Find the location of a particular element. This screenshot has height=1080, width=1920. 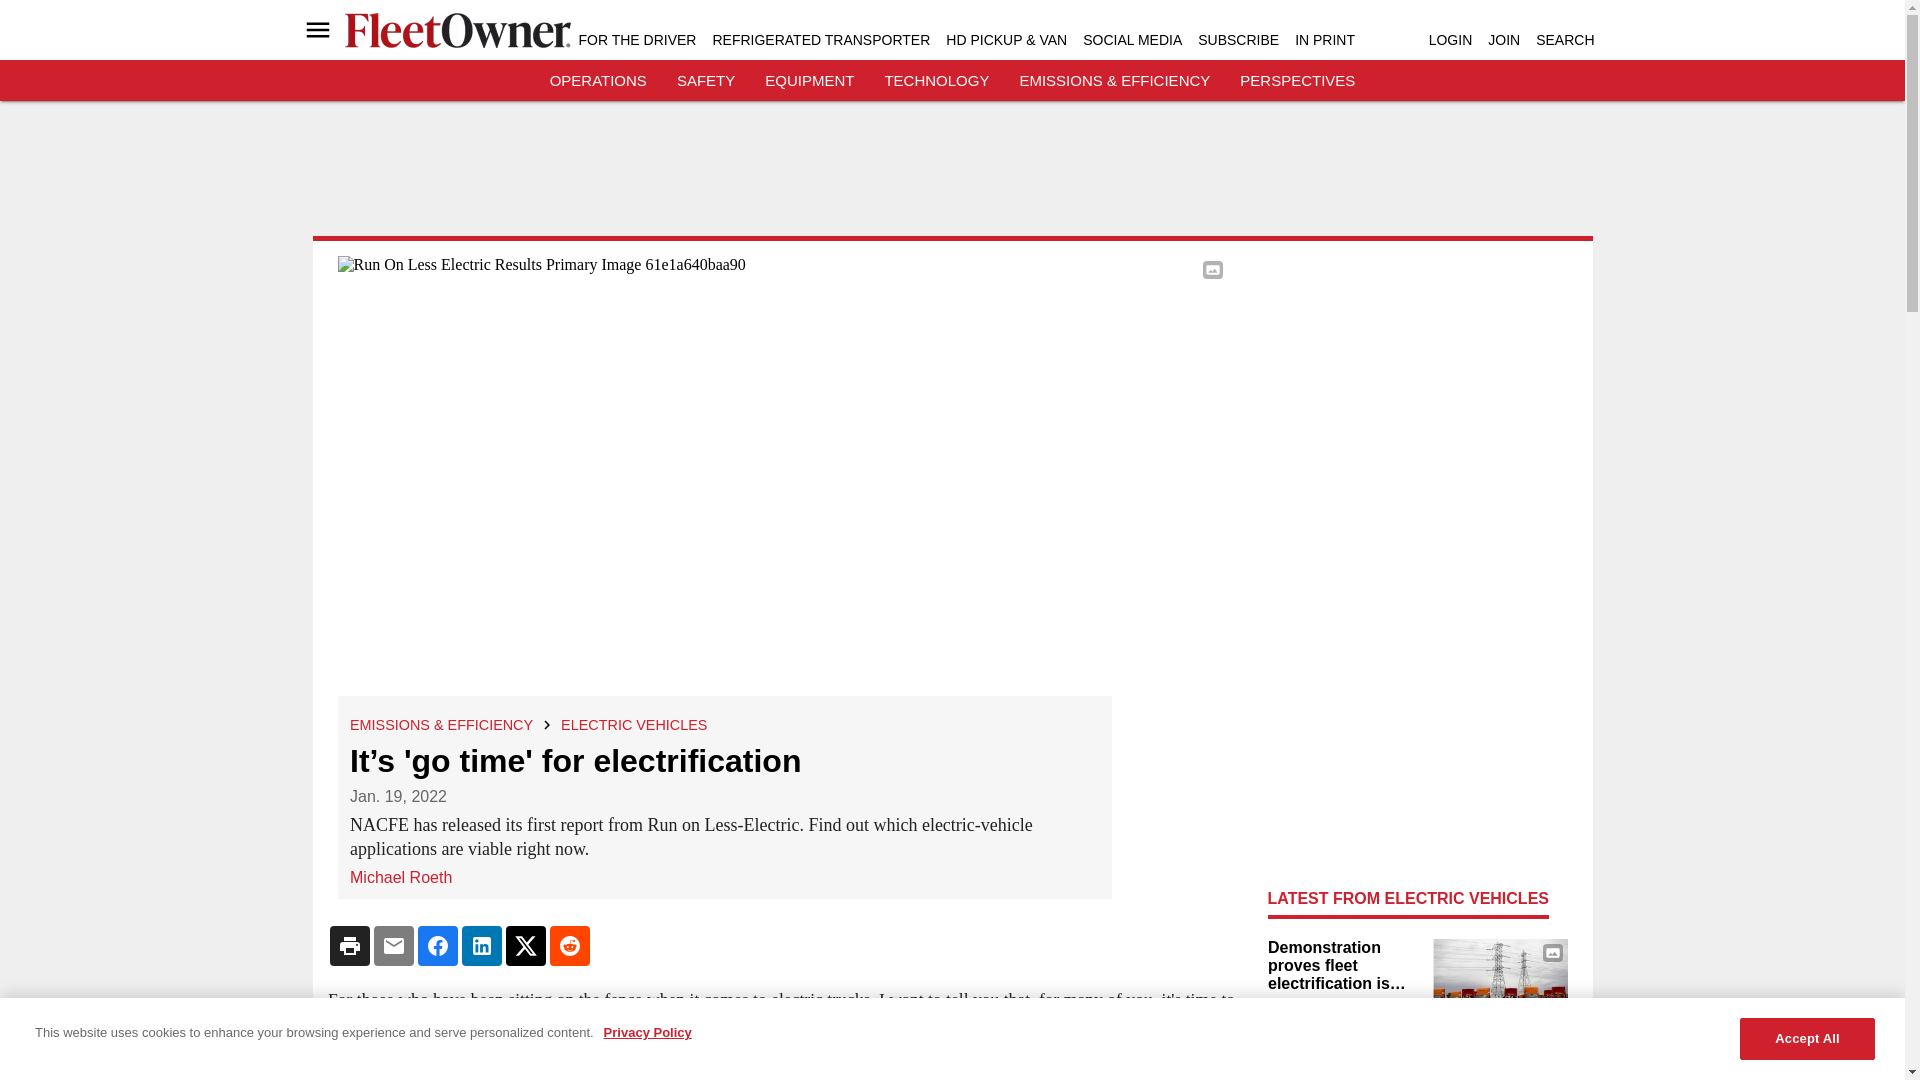

FOR THE DRIVER is located at coordinates (636, 40).